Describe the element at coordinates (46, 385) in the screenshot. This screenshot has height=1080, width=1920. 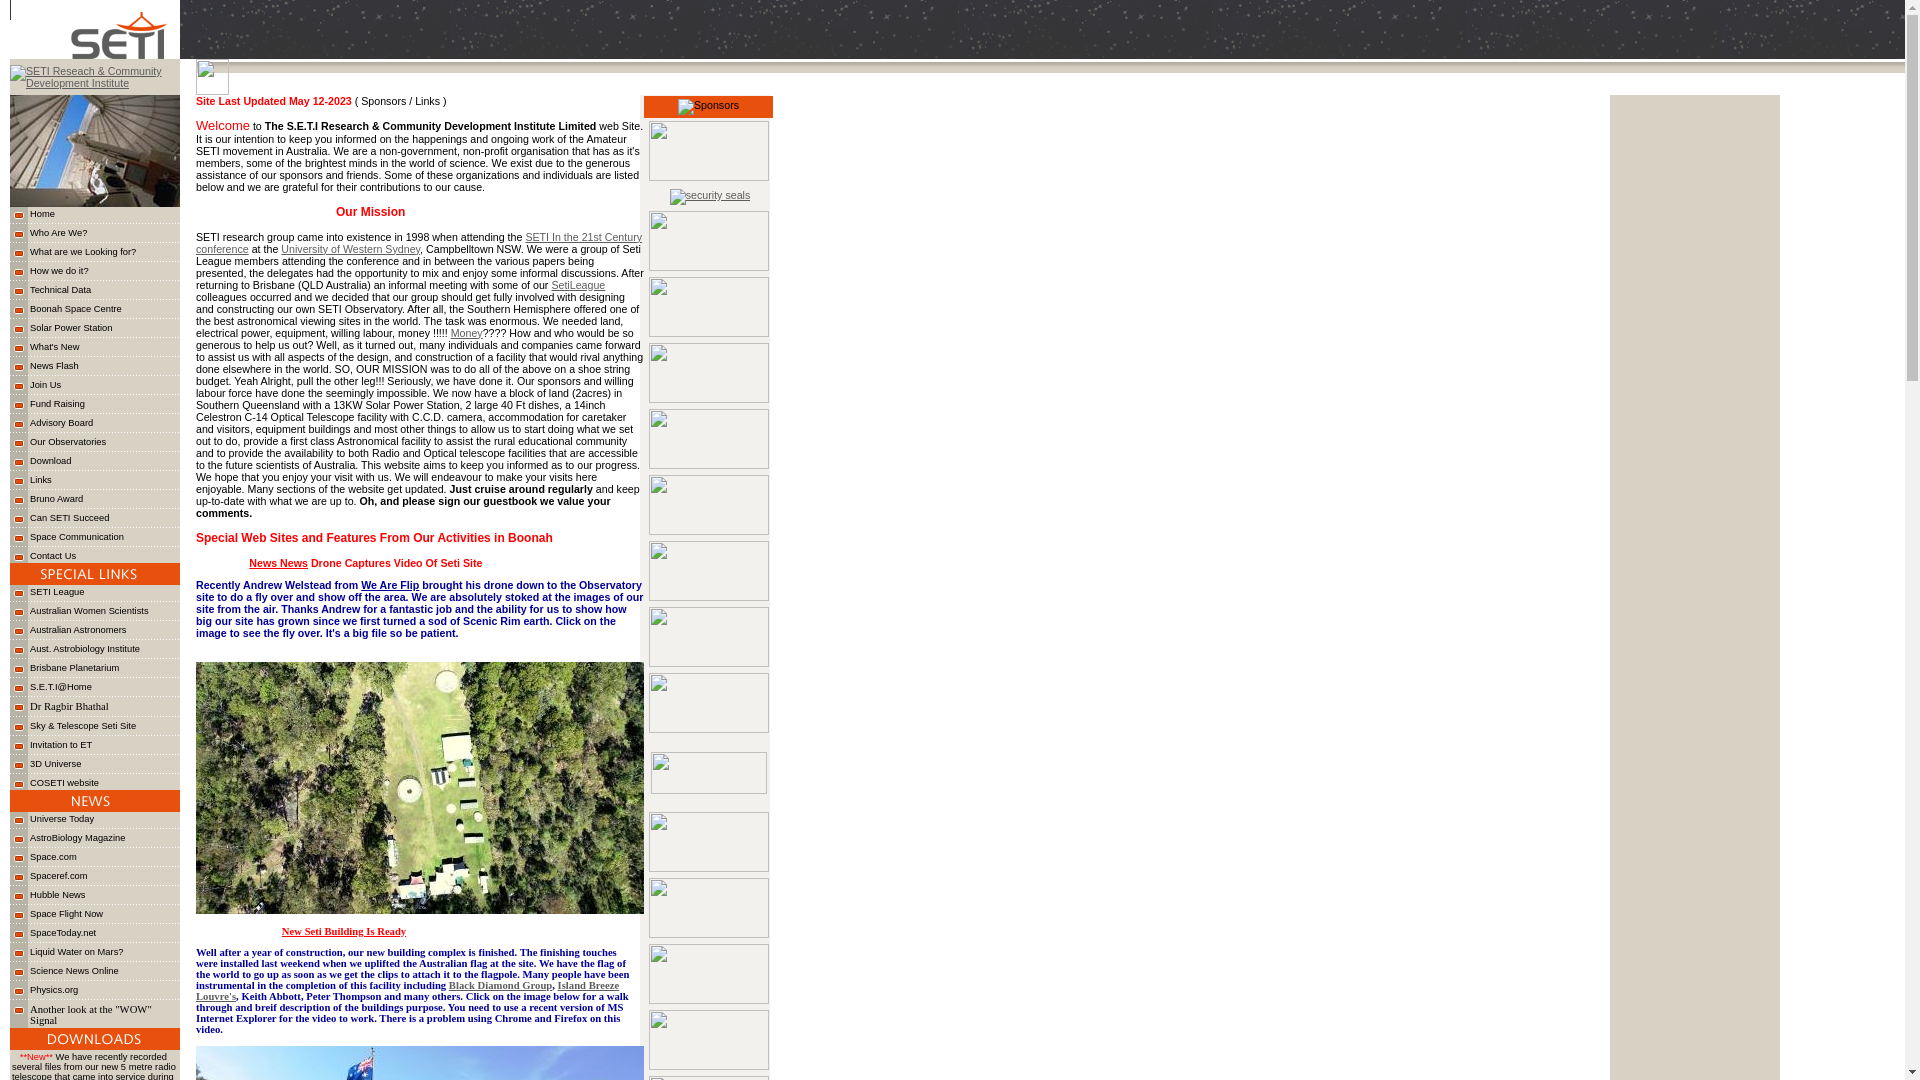
I see `Join Us` at that location.